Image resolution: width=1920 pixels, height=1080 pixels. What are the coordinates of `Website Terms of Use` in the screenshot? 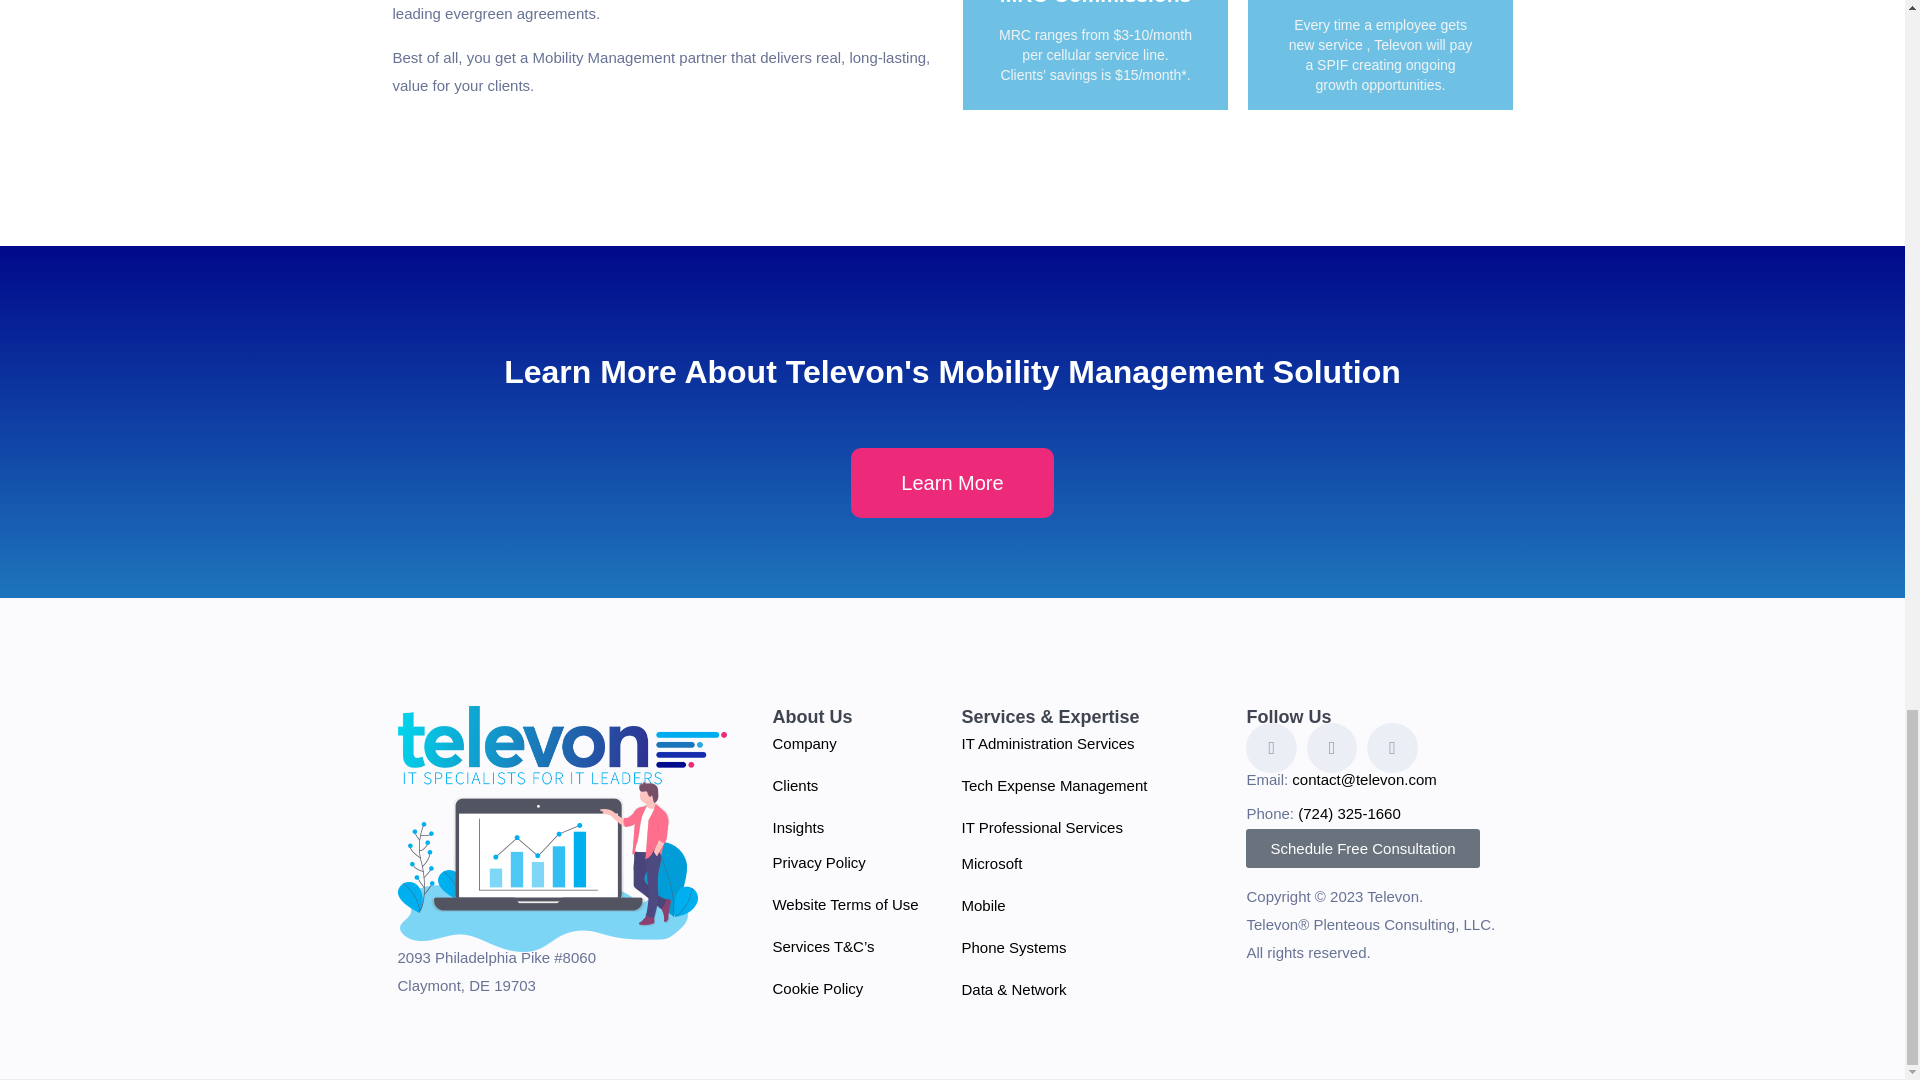 It's located at (844, 904).